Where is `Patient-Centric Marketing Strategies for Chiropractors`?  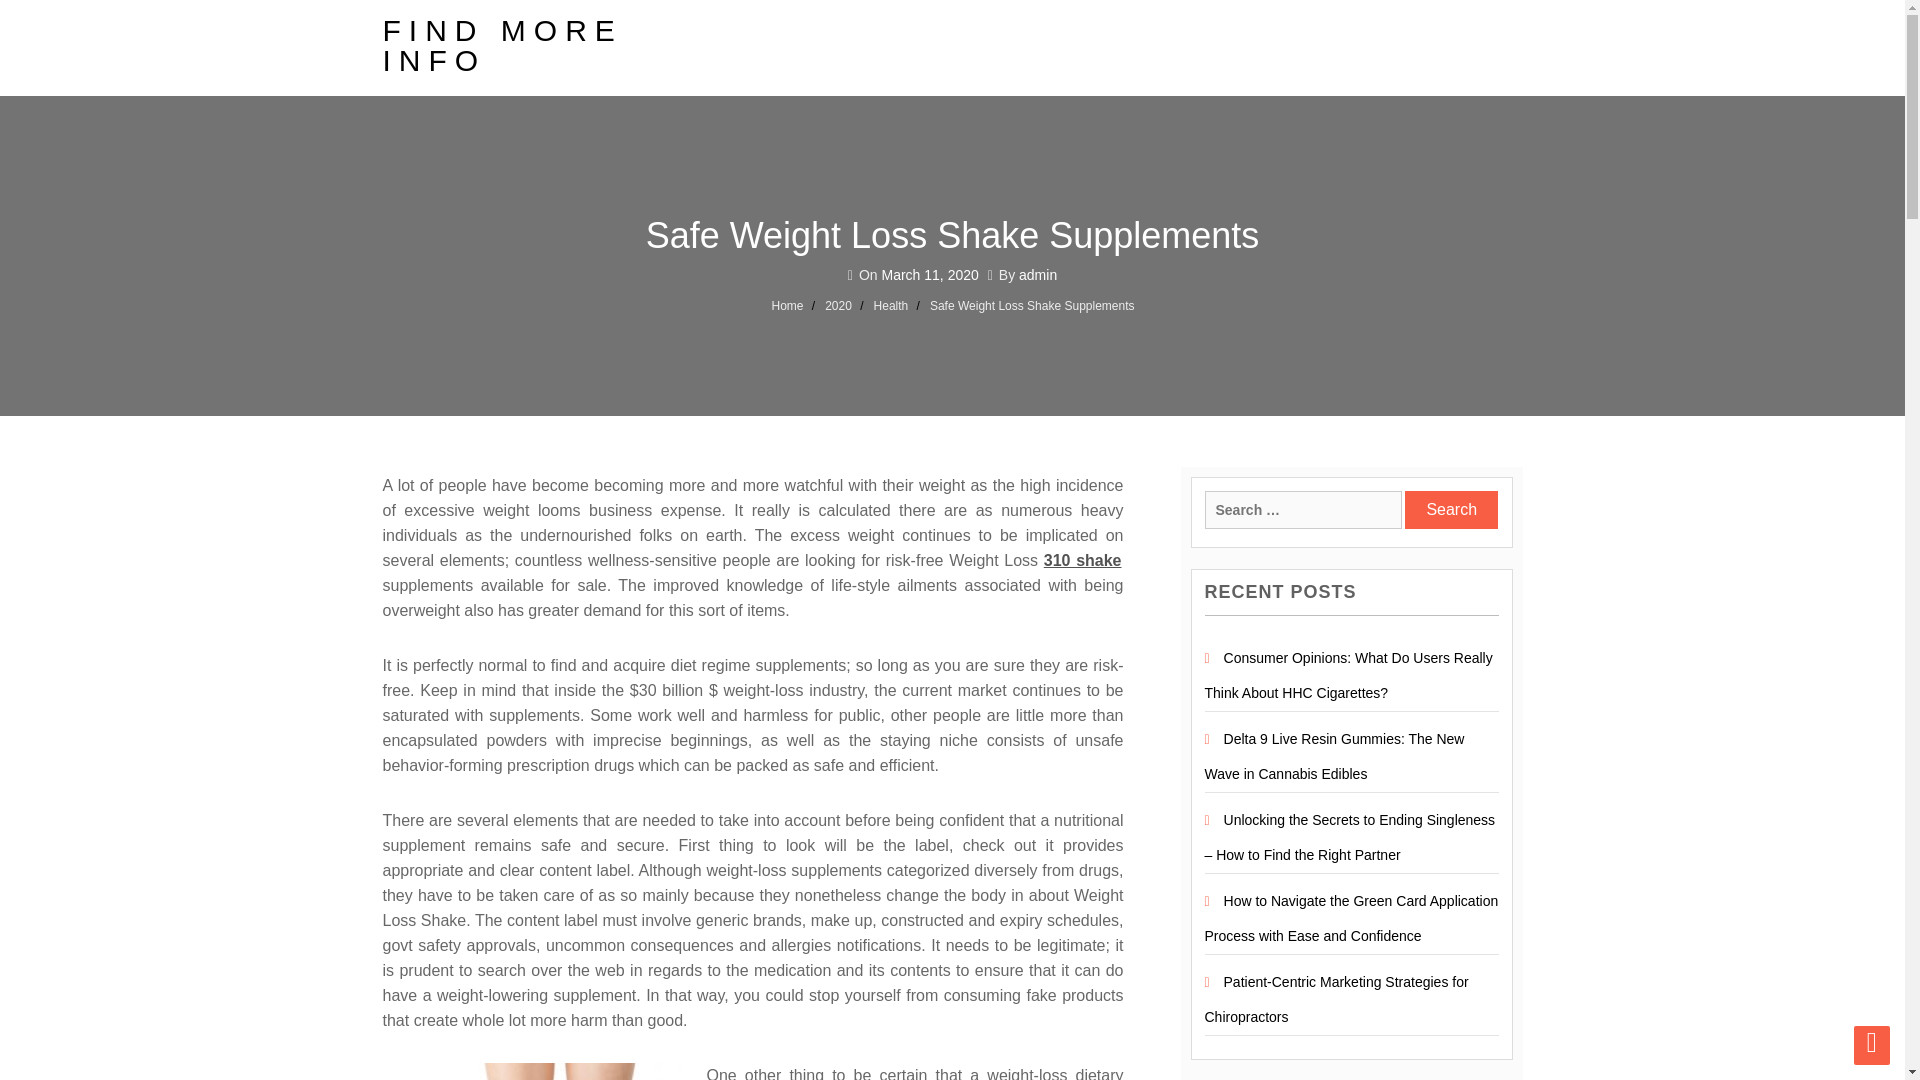
Patient-Centric Marketing Strategies for Chiropractors is located at coordinates (1336, 999).